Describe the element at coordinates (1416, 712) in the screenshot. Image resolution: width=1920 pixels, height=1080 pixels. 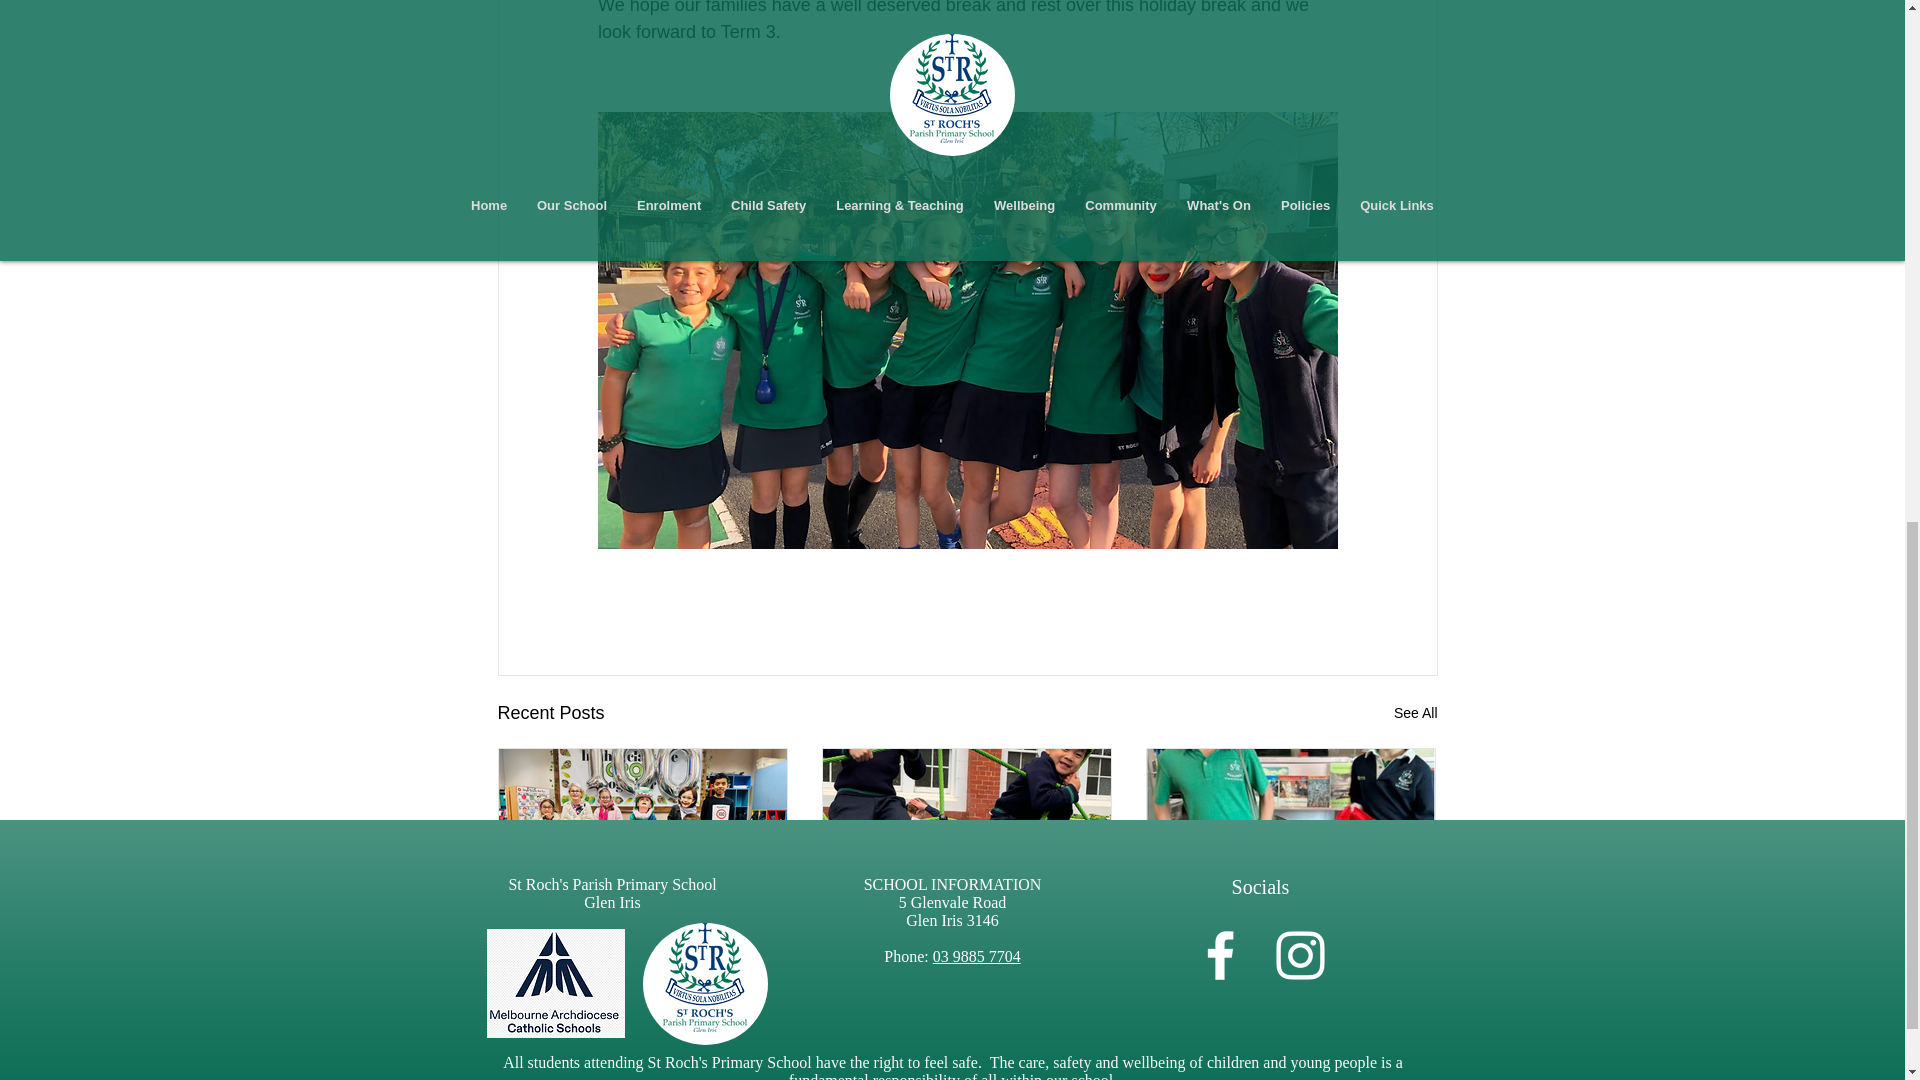
I see `See All` at that location.